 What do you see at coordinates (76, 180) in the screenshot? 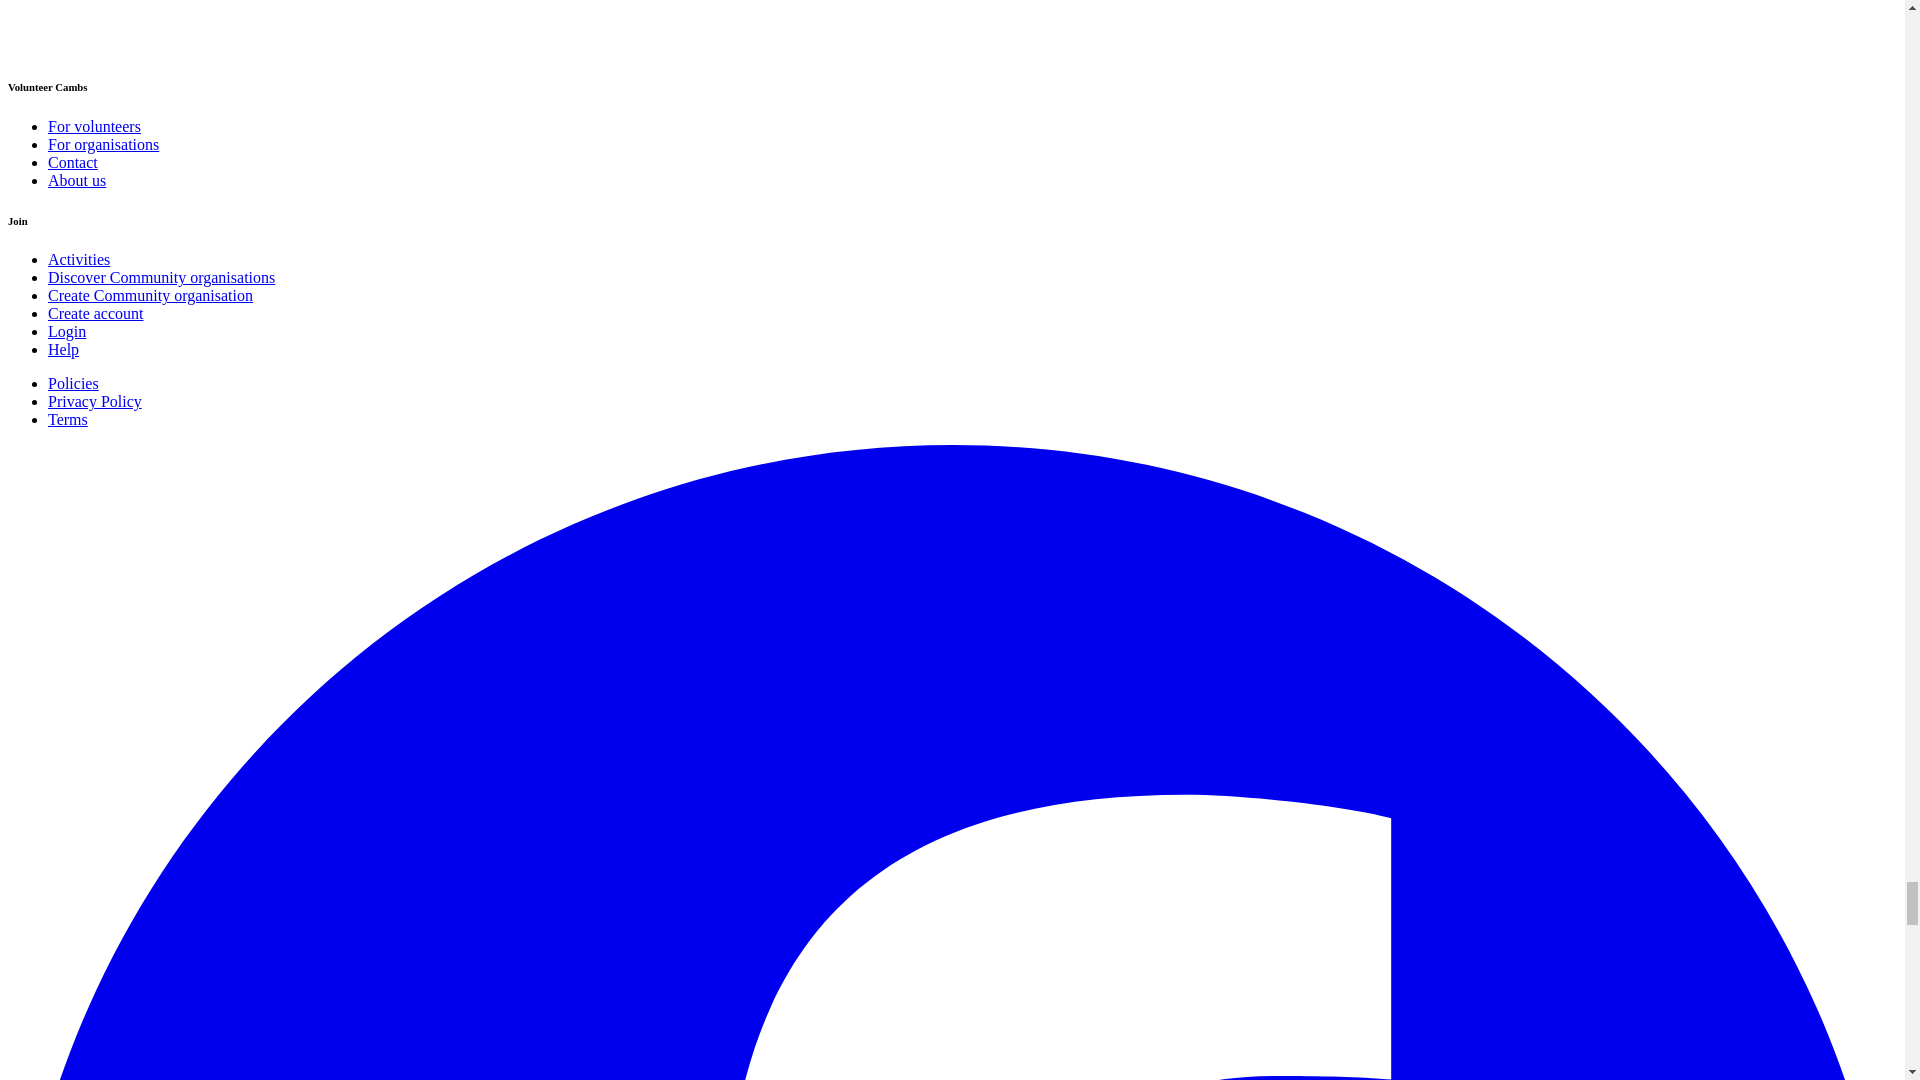
I see `About us` at bounding box center [76, 180].